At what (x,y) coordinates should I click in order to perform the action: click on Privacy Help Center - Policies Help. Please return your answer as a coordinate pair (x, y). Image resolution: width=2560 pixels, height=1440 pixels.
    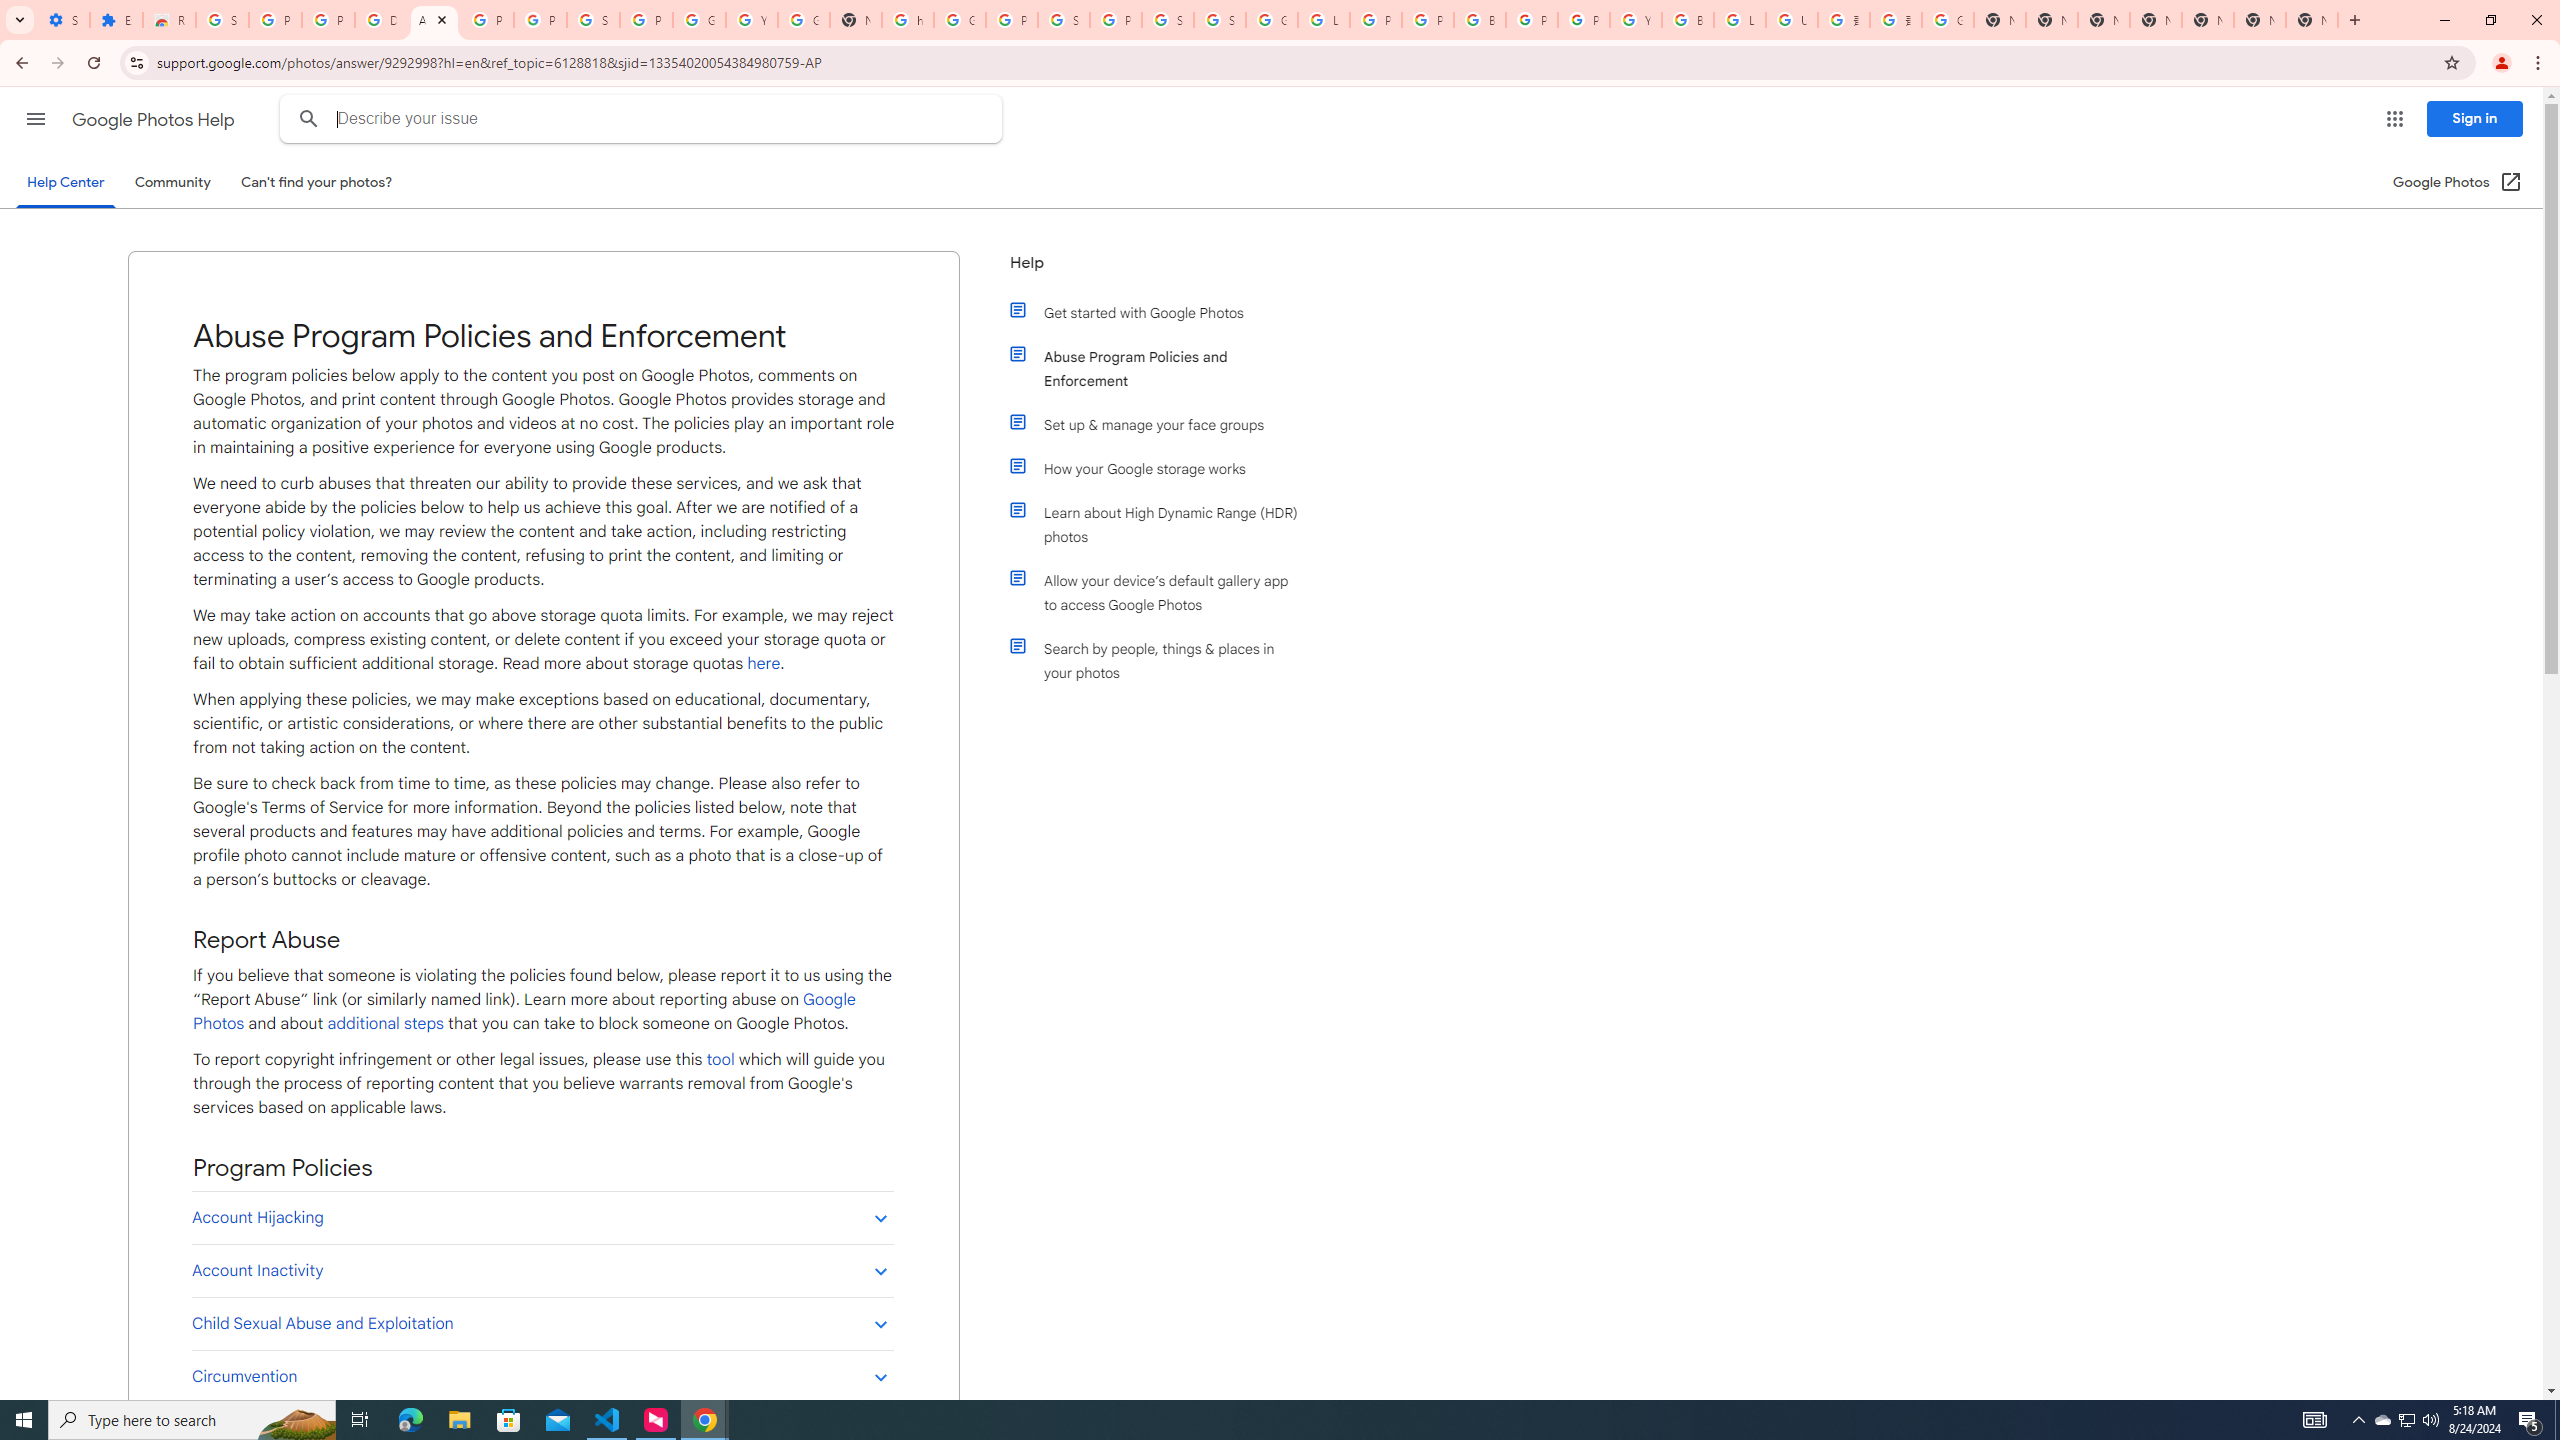
    Looking at the image, I should click on (1376, 20).